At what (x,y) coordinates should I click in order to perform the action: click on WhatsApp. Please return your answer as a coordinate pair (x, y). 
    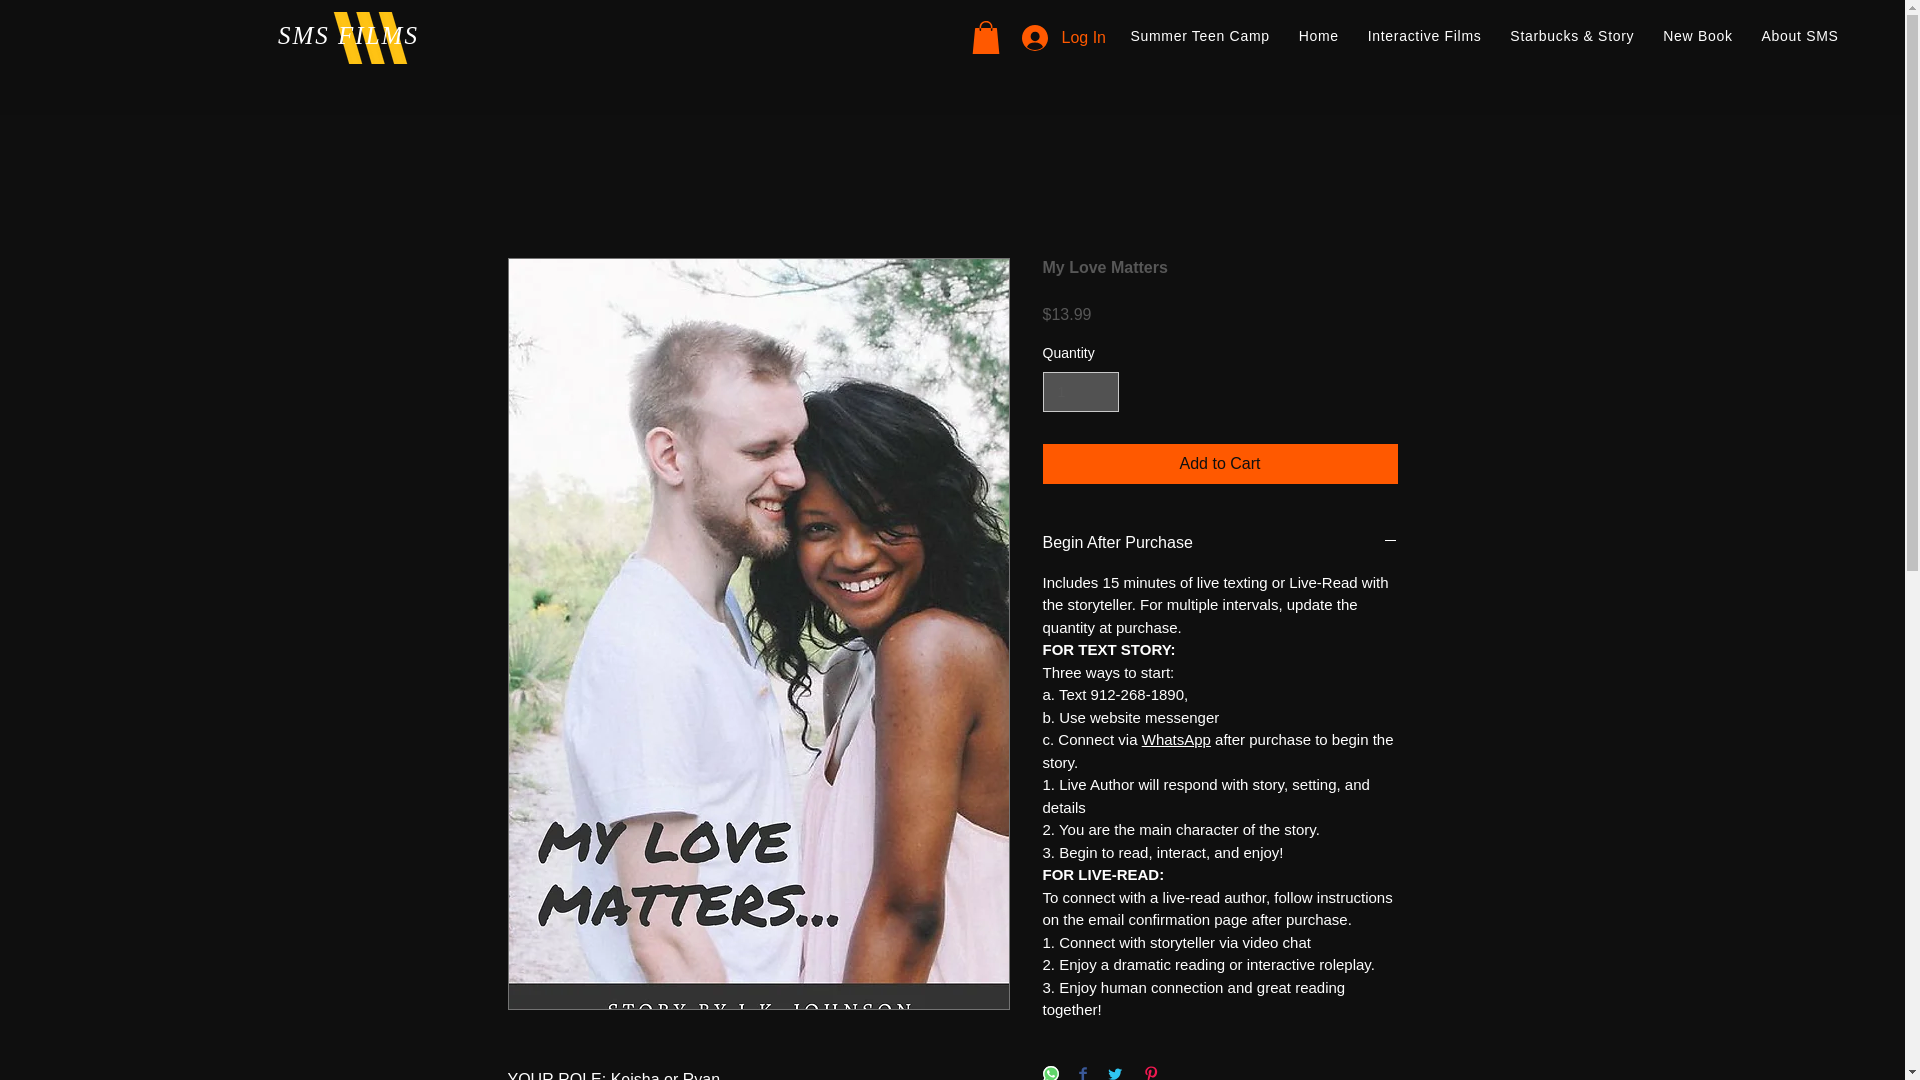
    Looking at the image, I should click on (1176, 740).